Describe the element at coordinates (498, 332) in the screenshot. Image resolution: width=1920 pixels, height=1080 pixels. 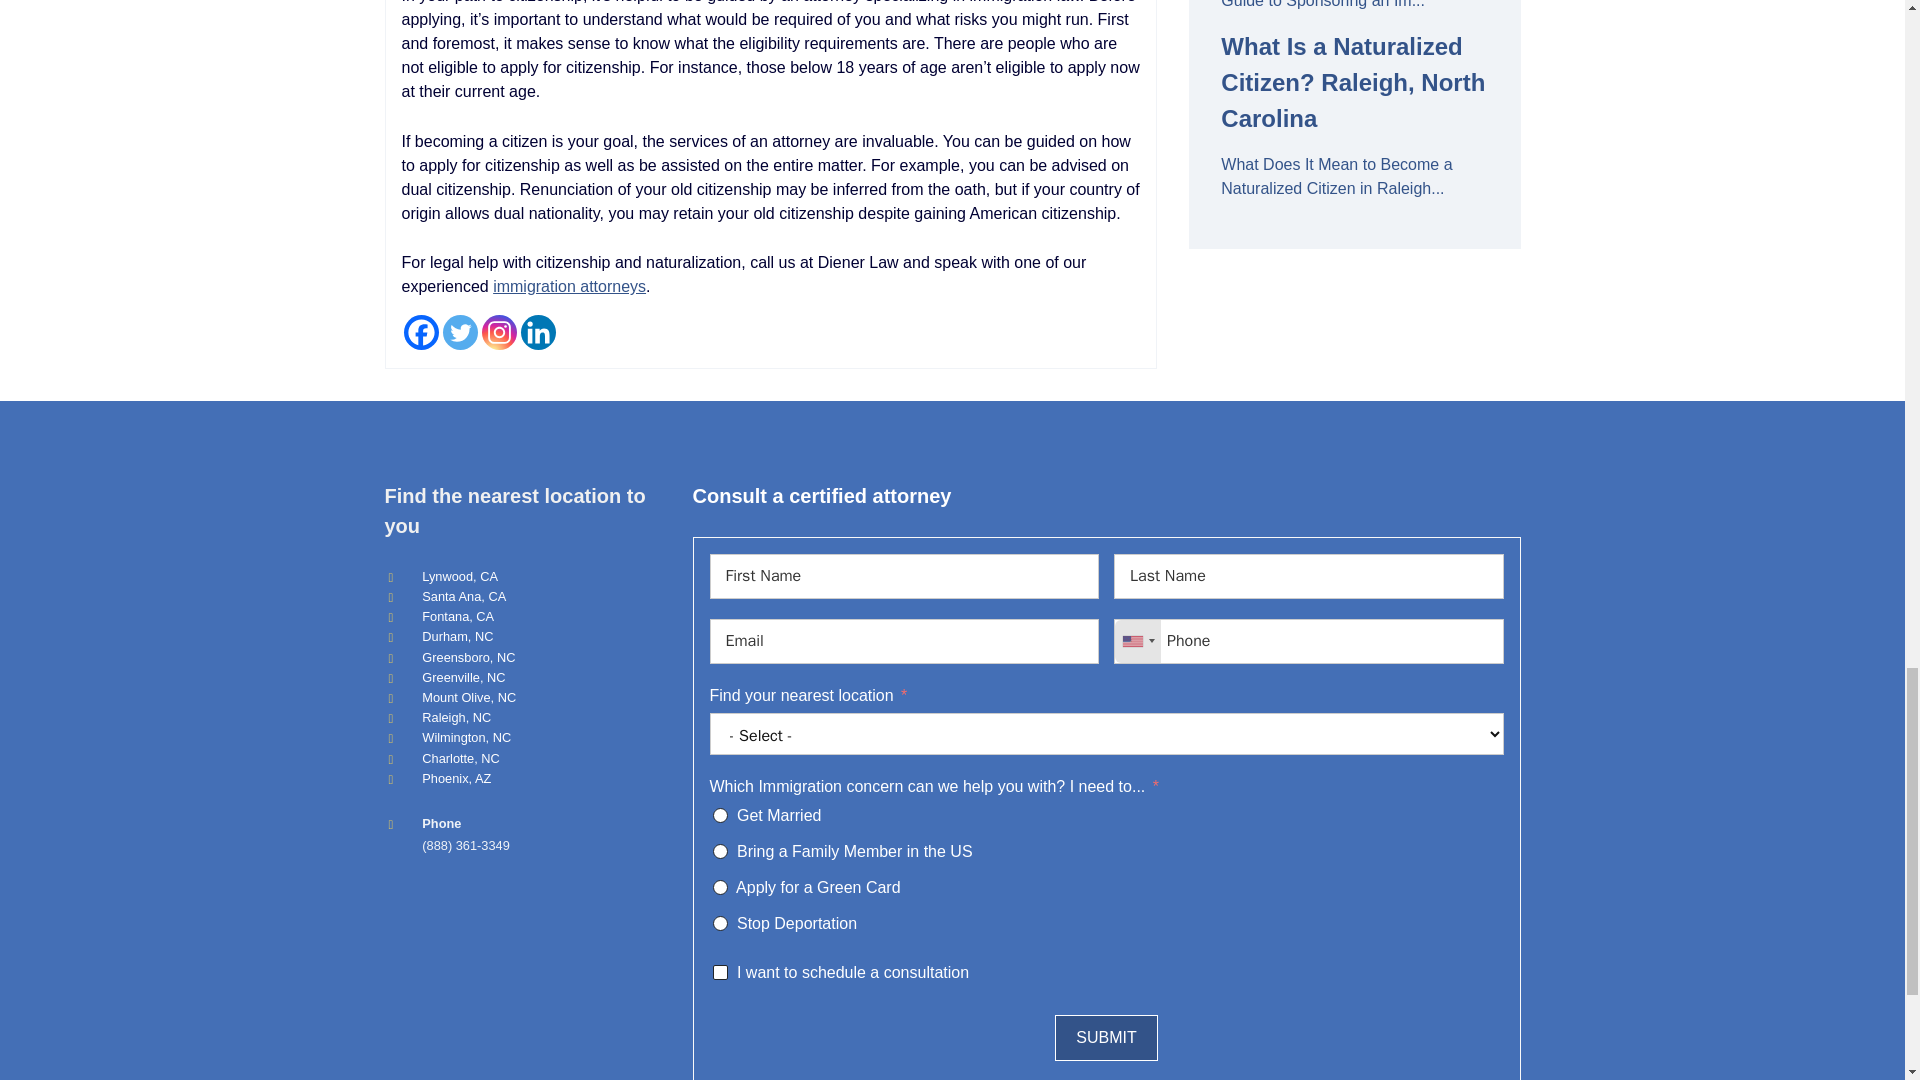
I see `Instagram` at that location.